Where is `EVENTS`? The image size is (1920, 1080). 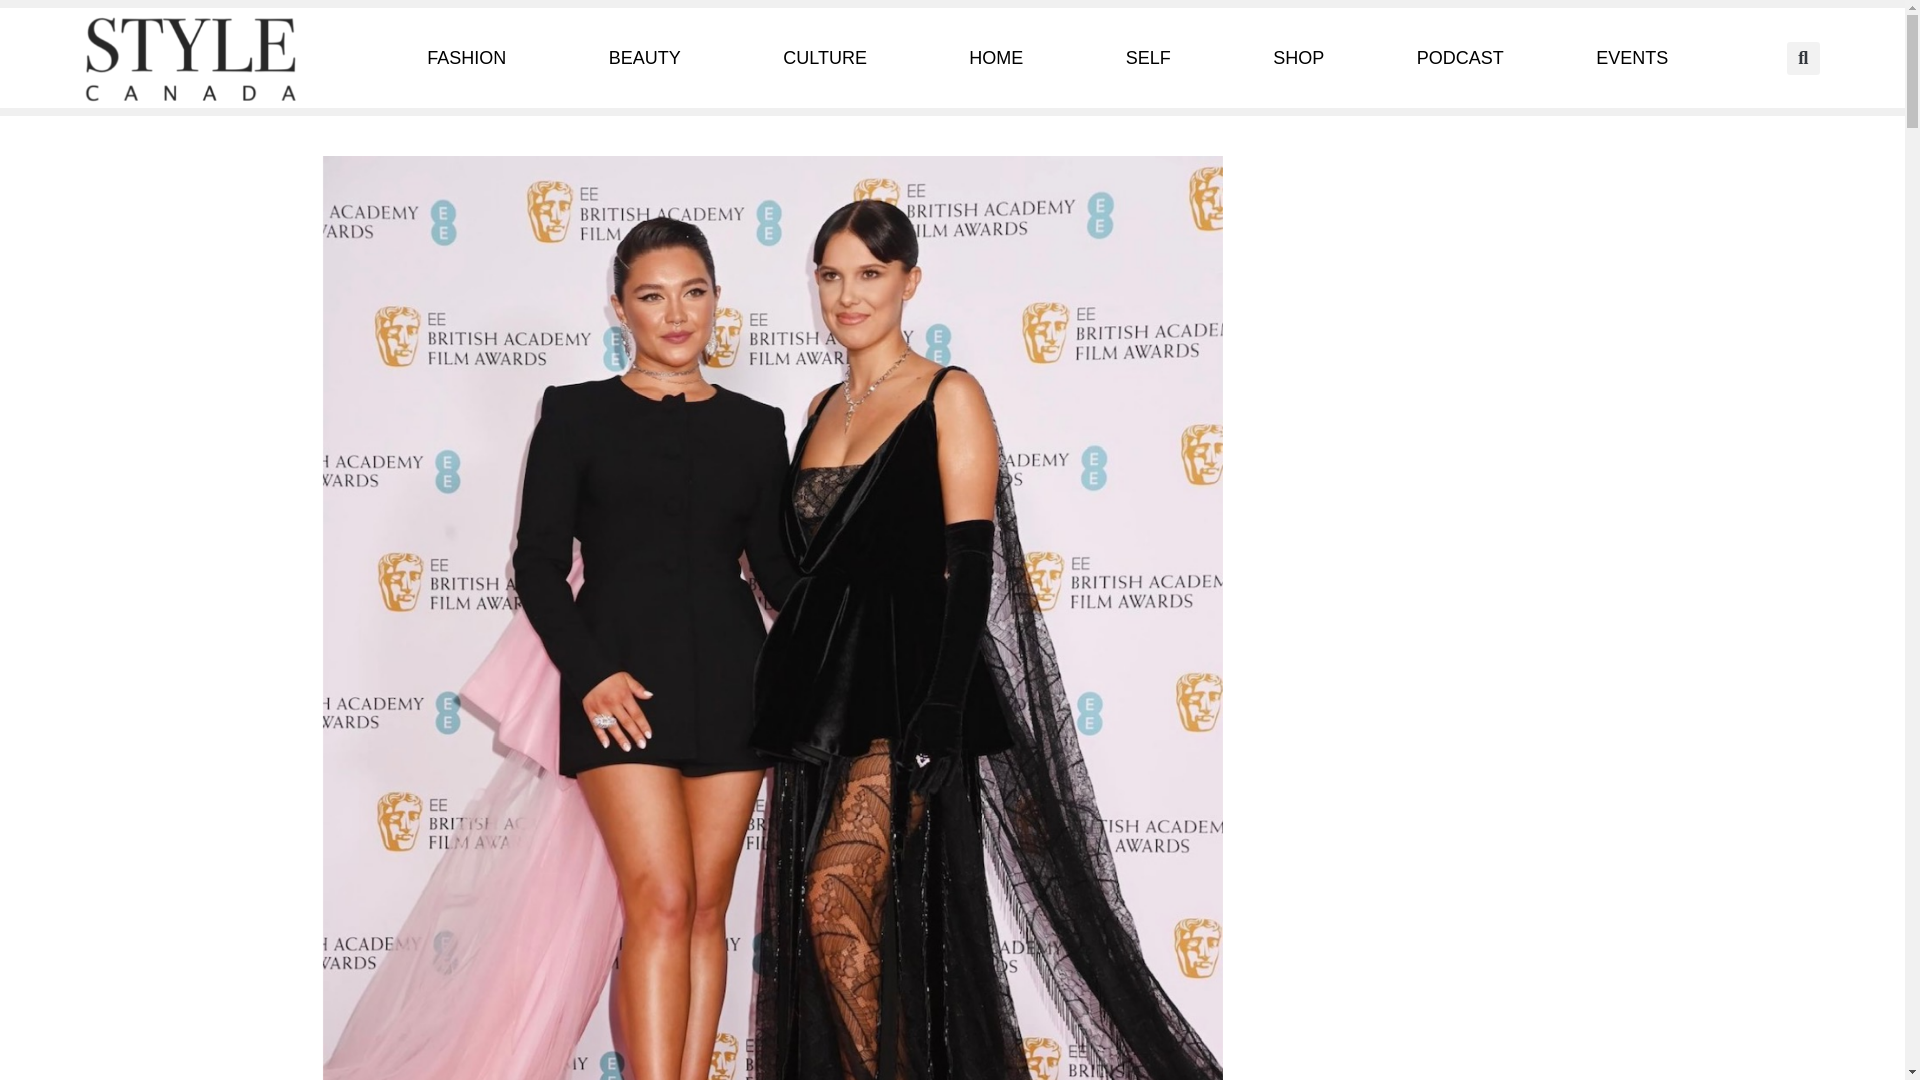 EVENTS is located at coordinates (1632, 58).